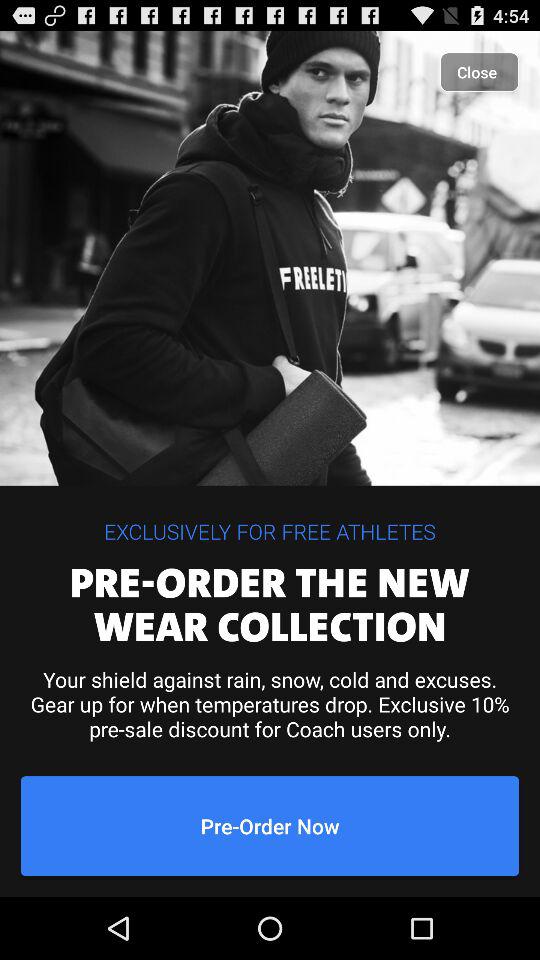 The image size is (540, 960). I want to click on choose the close icon, so click(480, 72).